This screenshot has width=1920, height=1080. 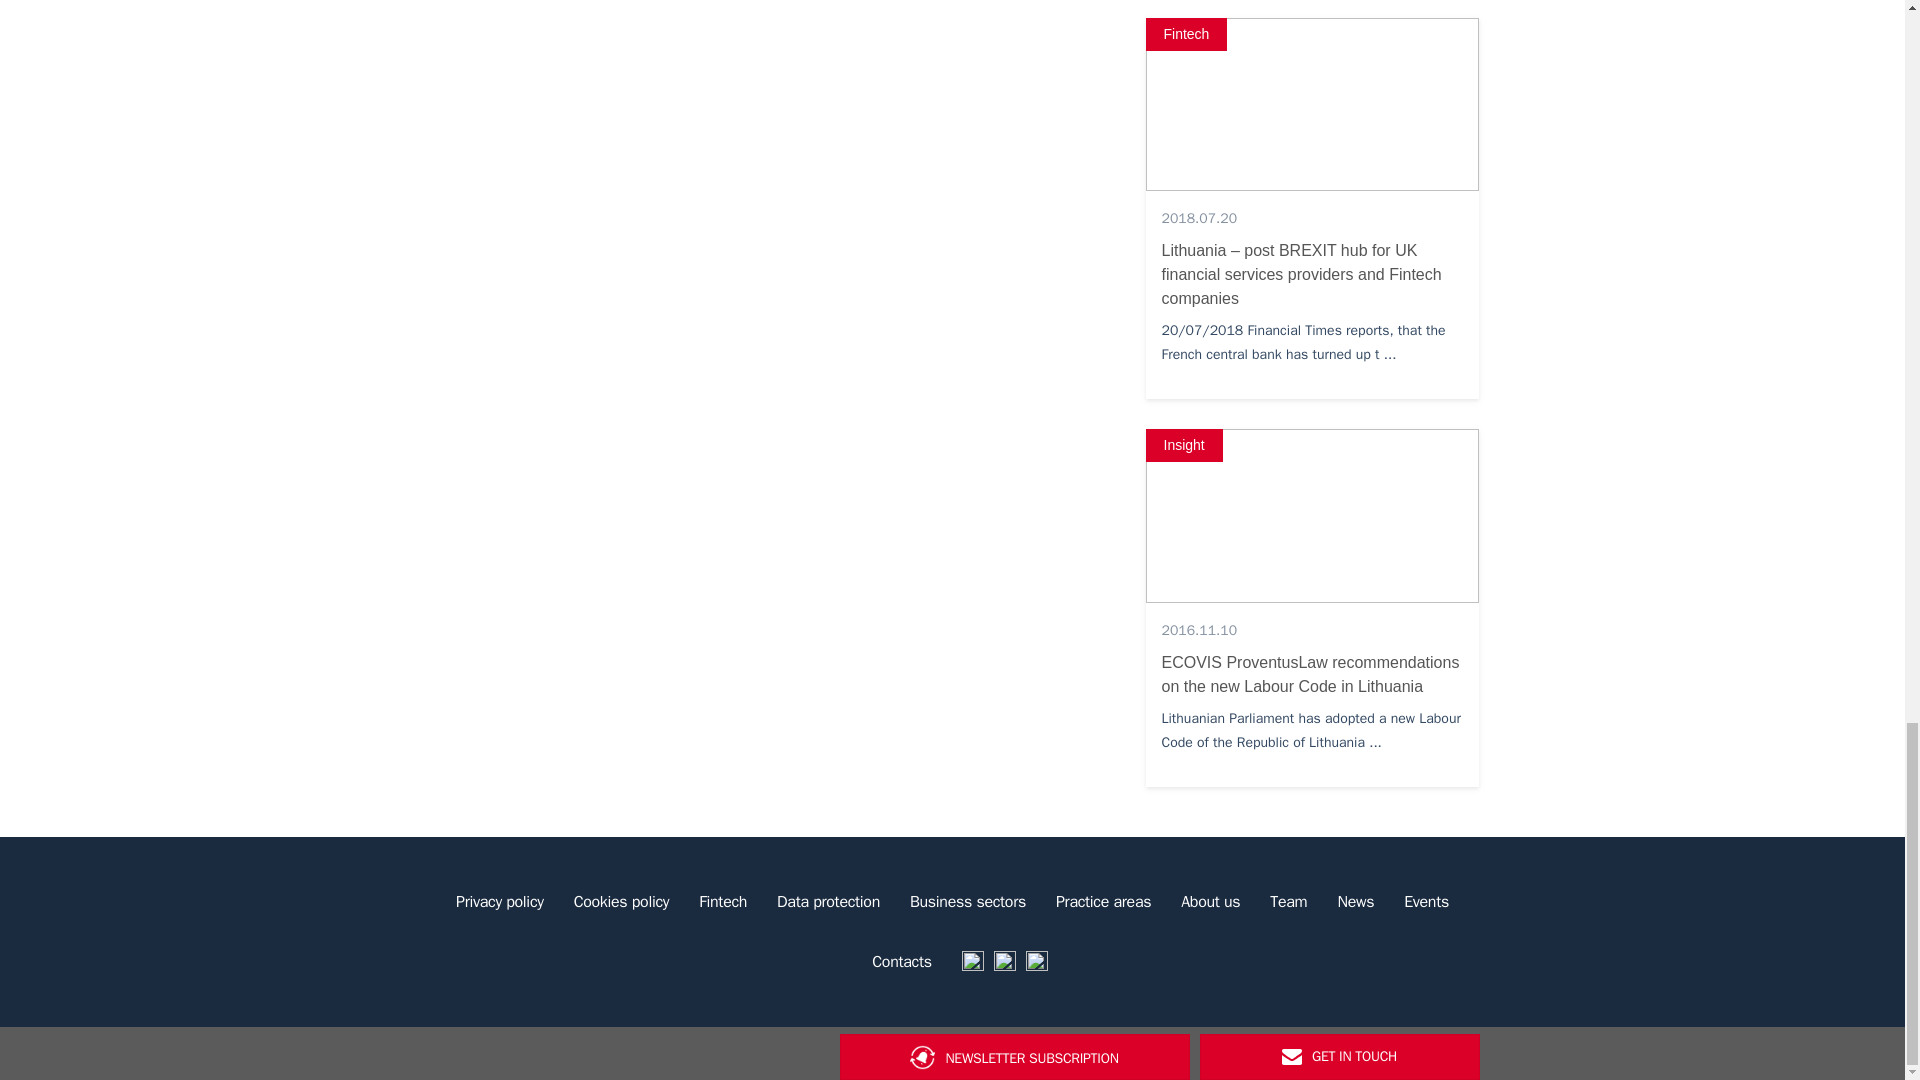 What do you see at coordinates (500, 902) in the screenshot?
I see `Privacy policy` at bounding box center [500, 902].